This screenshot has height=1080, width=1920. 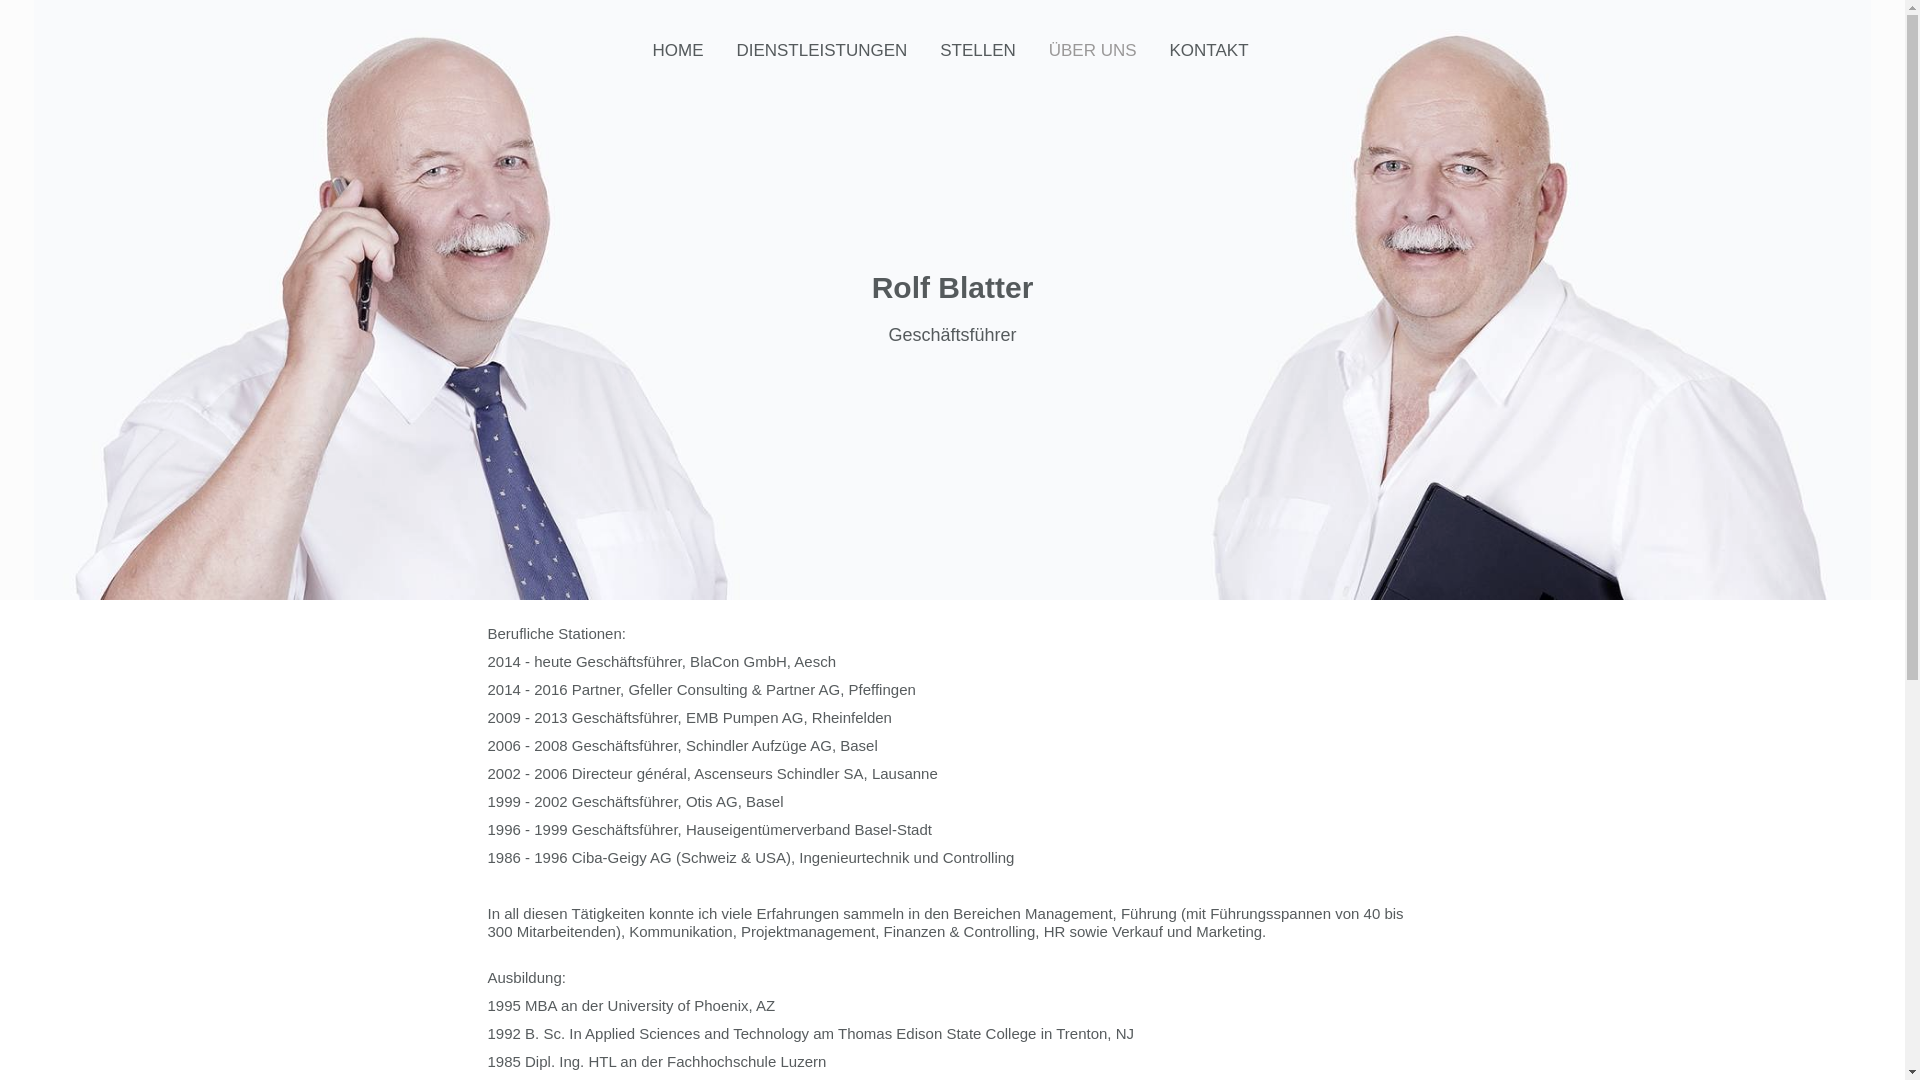 I want to click on KONTAKT, so click(x=1210, y=52).